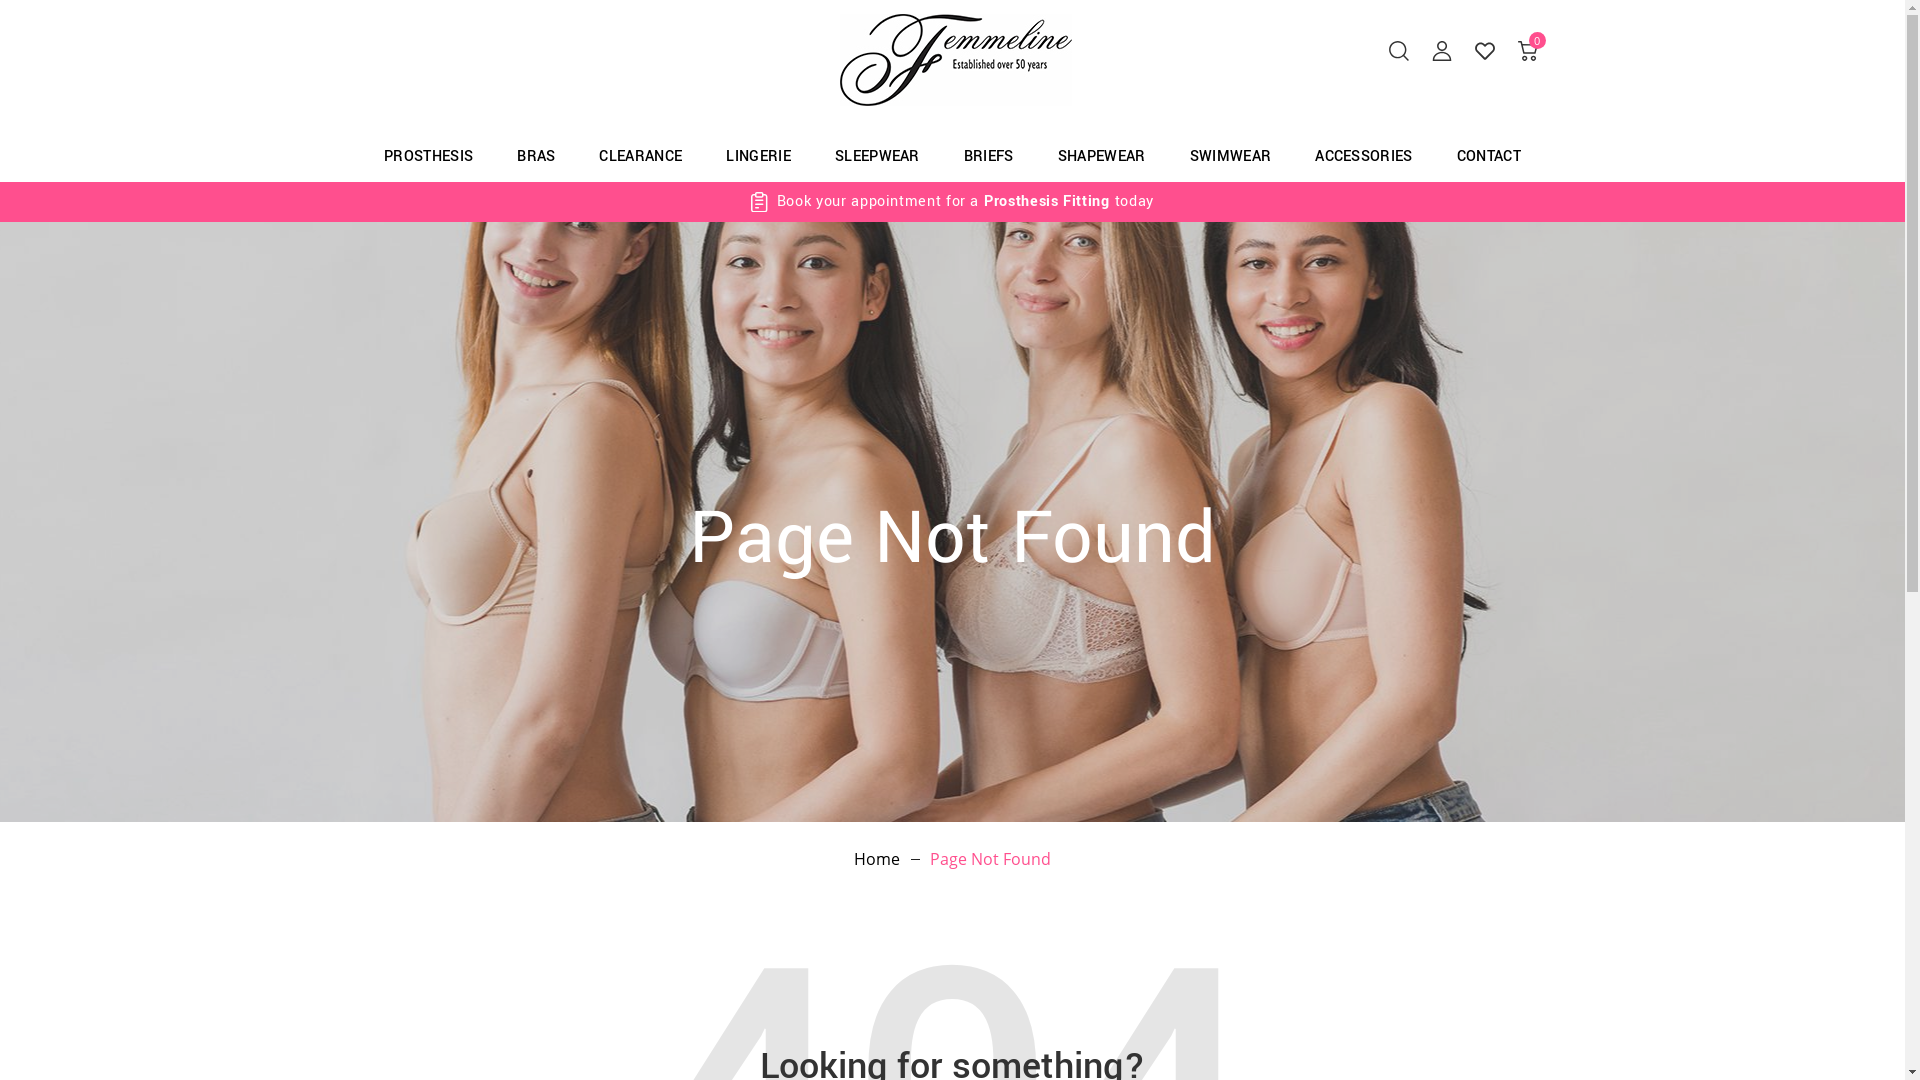 Image resolution: width=1920 pixels, height=1080 pixels. Describe the element at coordinates (1442, 50) in the screenshot. I see `Login / Register` at that location.